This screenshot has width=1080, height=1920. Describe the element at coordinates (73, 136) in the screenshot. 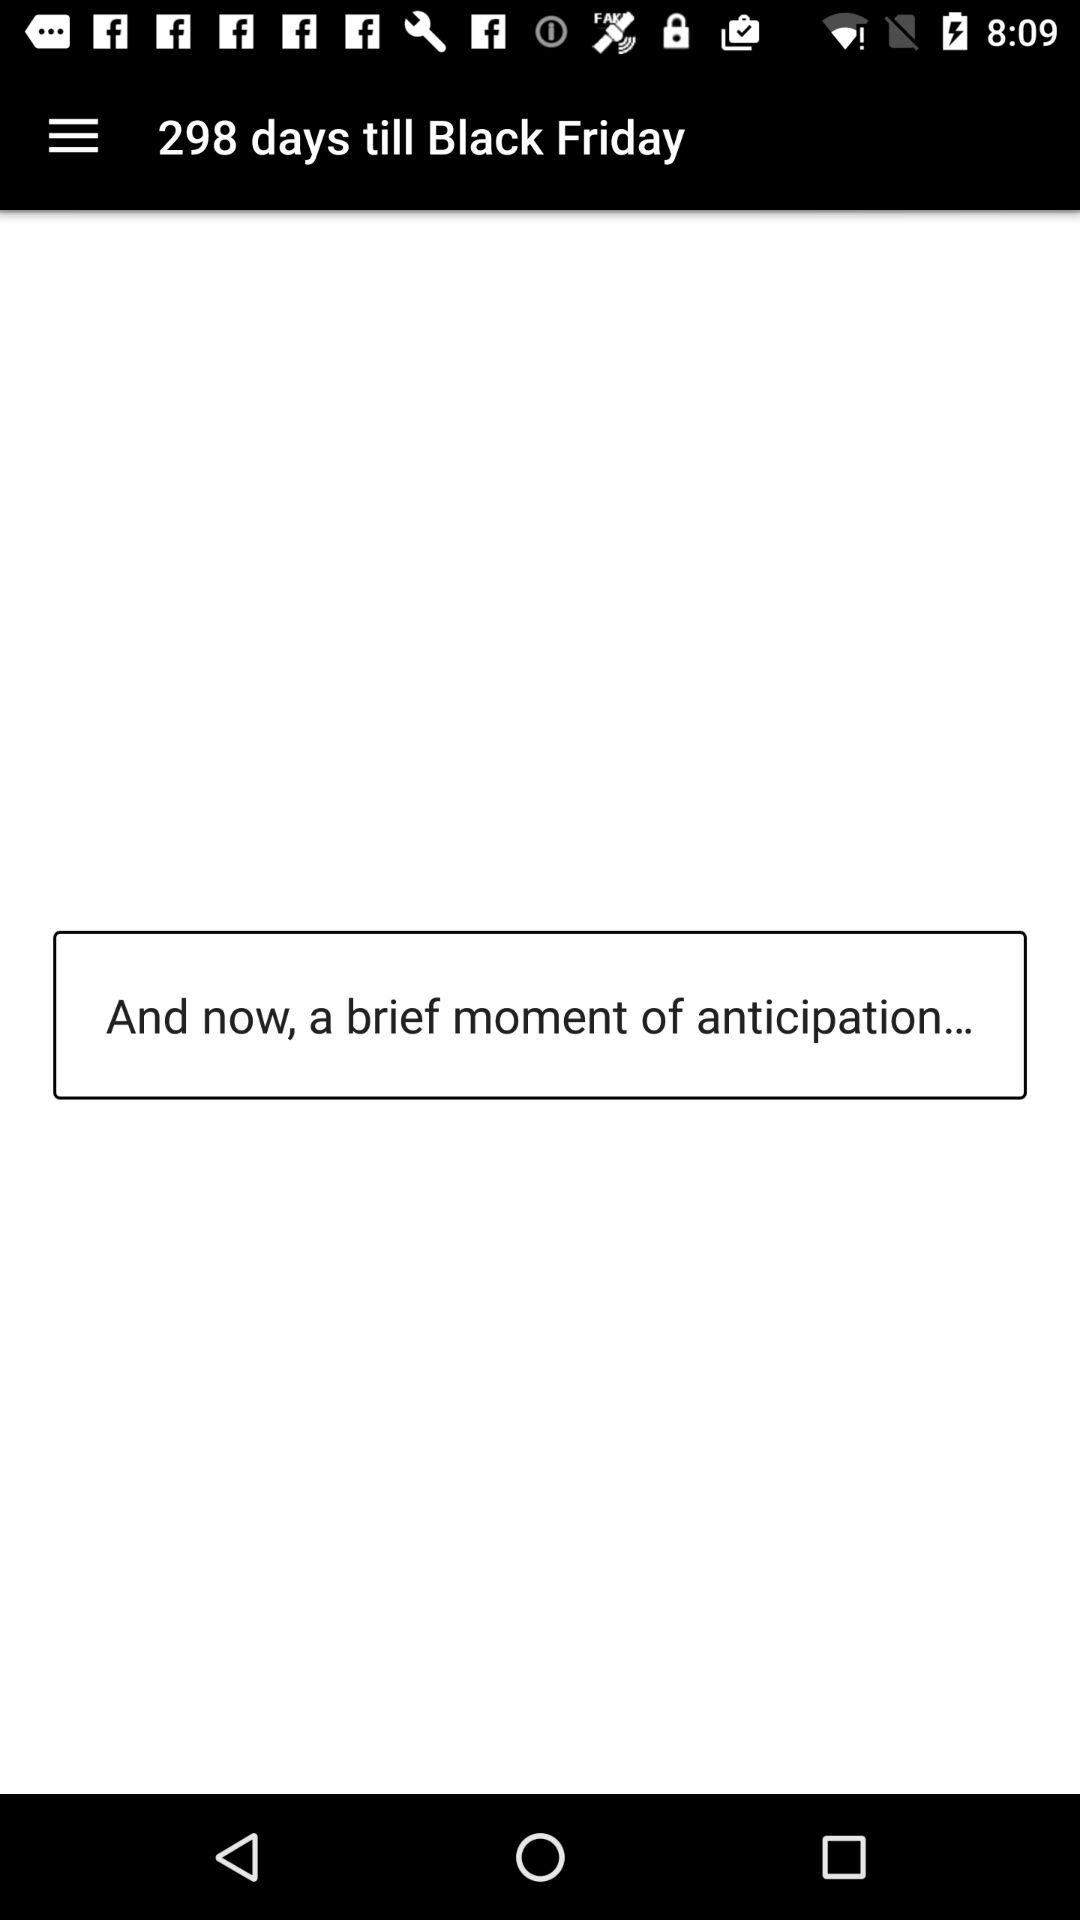

I see `launch icon above and now a icon` at that location.